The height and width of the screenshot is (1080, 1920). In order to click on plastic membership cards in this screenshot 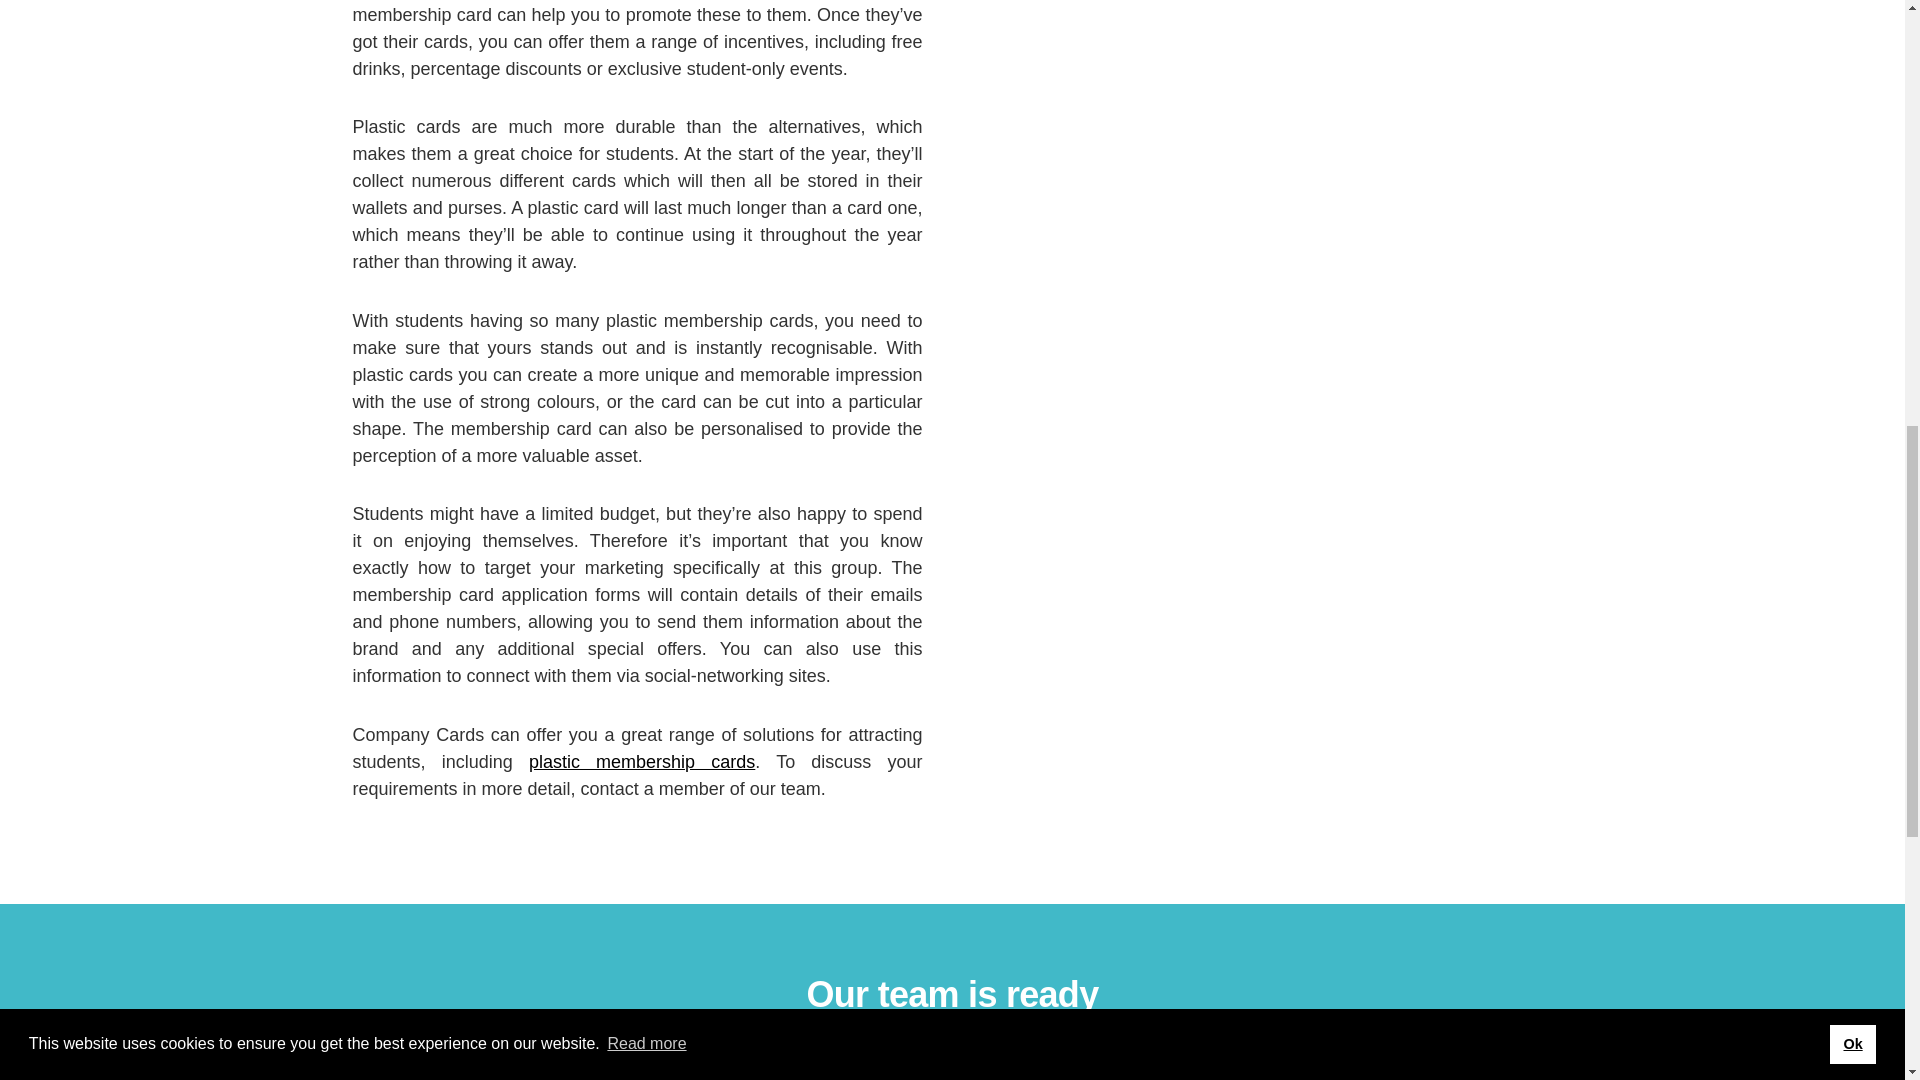, I will do `click(642, 762)`.